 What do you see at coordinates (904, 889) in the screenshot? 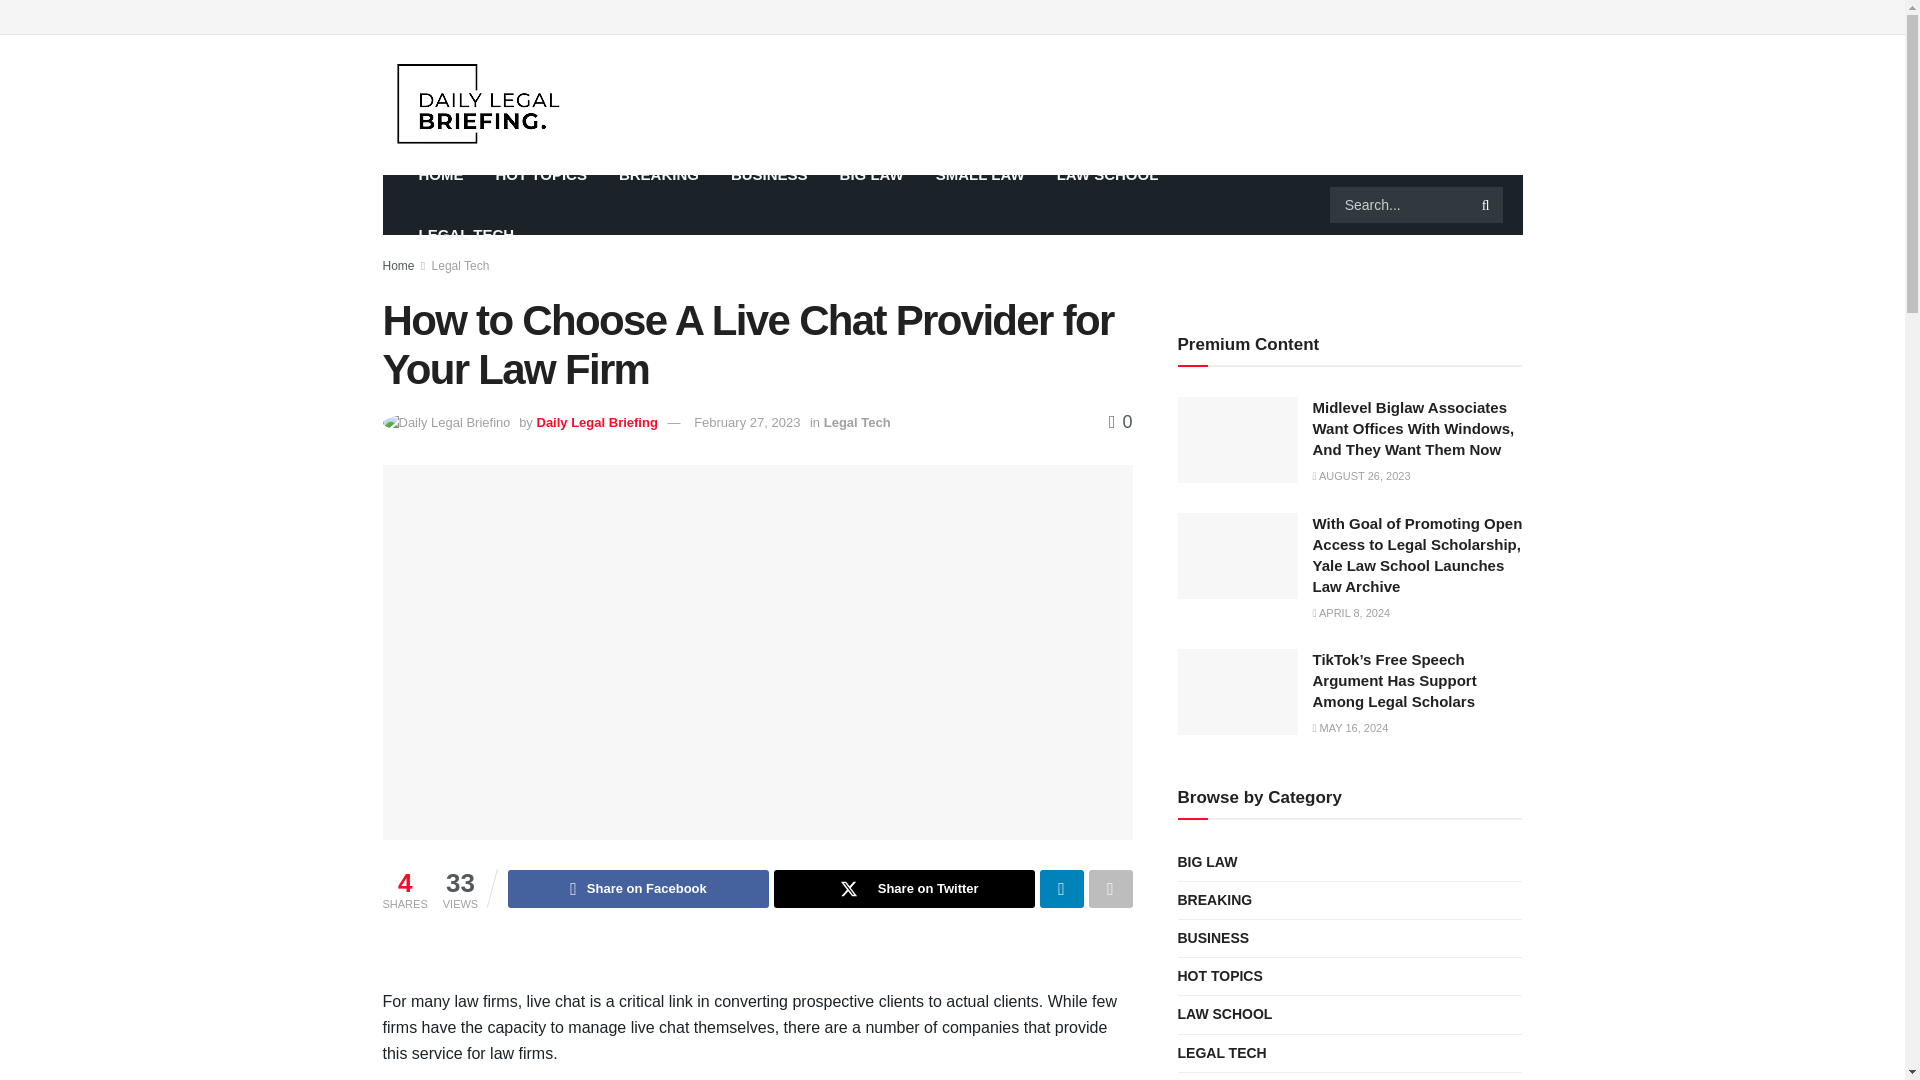
I see `Share on Twitter` at bounding box center [904, 889].